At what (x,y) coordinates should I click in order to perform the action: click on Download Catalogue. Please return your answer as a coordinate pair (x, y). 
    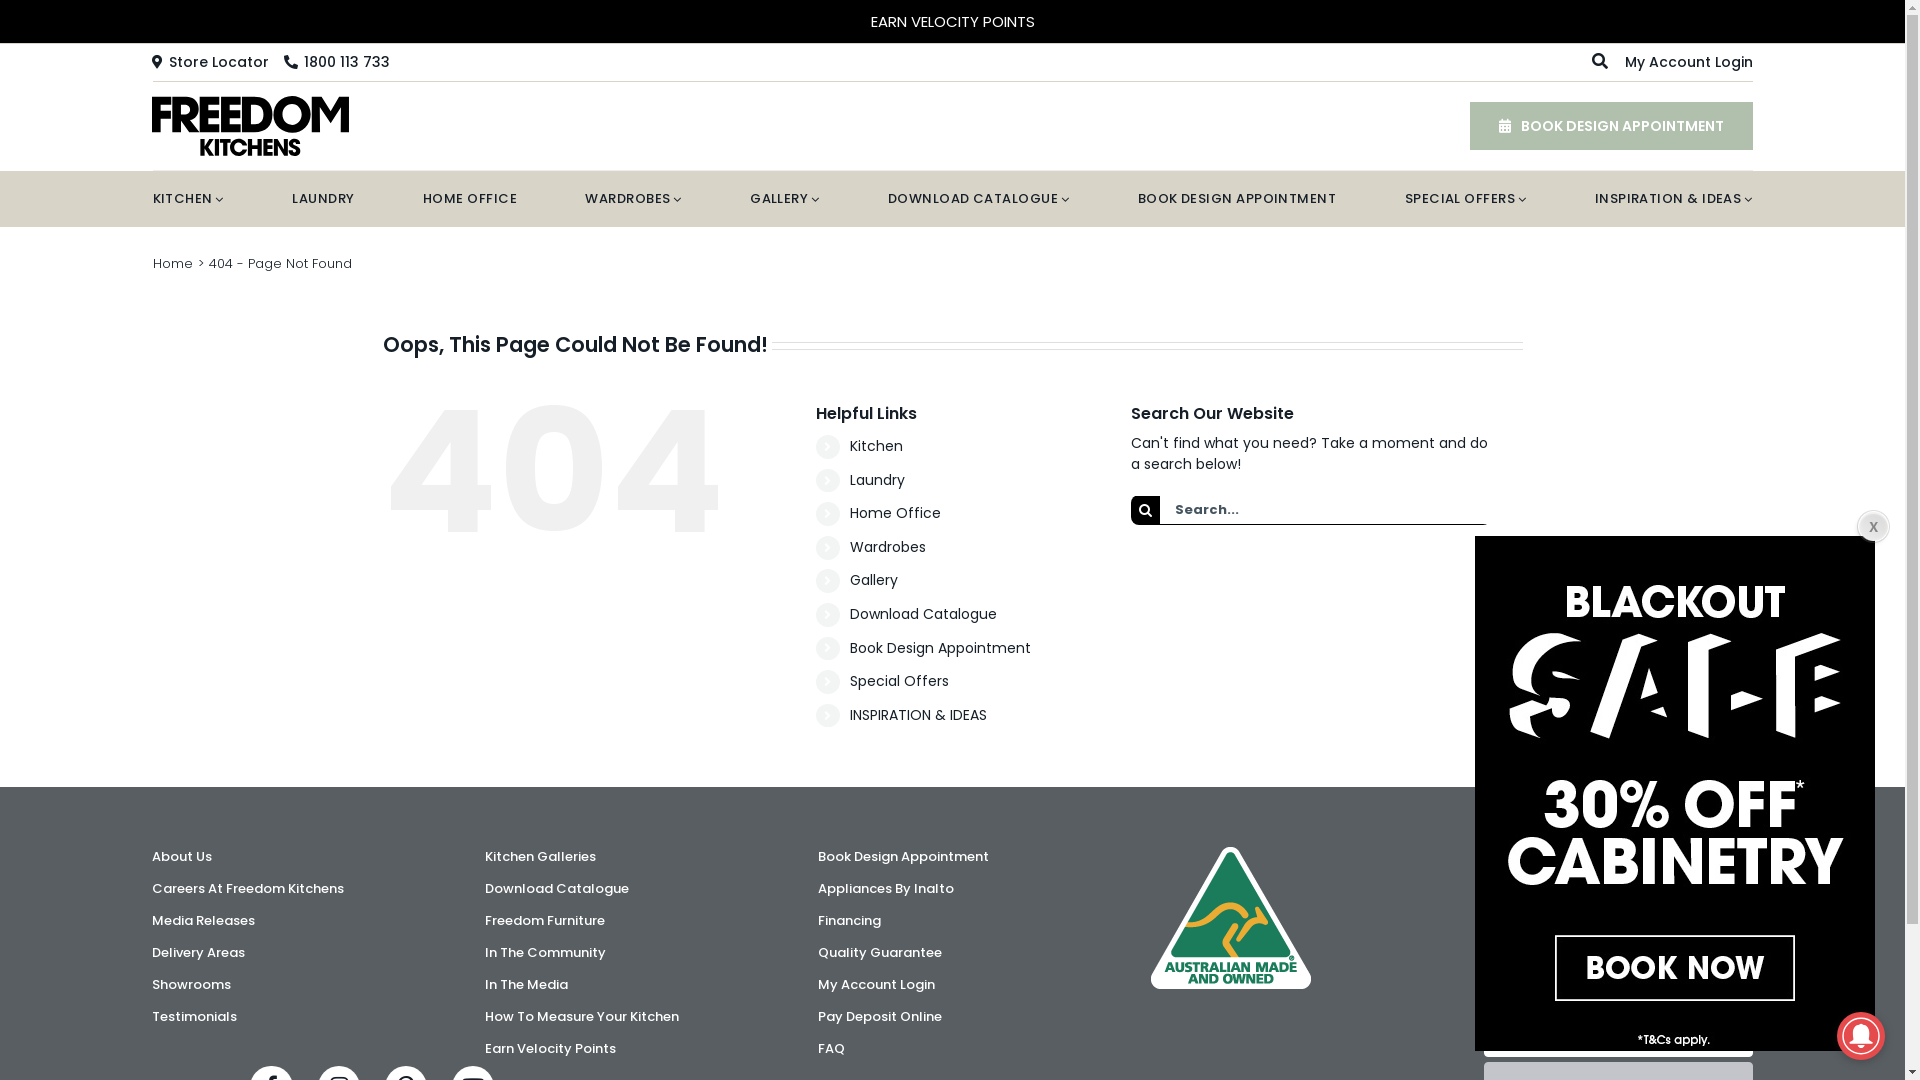
    Looking at the image, I should click on (620, 889).